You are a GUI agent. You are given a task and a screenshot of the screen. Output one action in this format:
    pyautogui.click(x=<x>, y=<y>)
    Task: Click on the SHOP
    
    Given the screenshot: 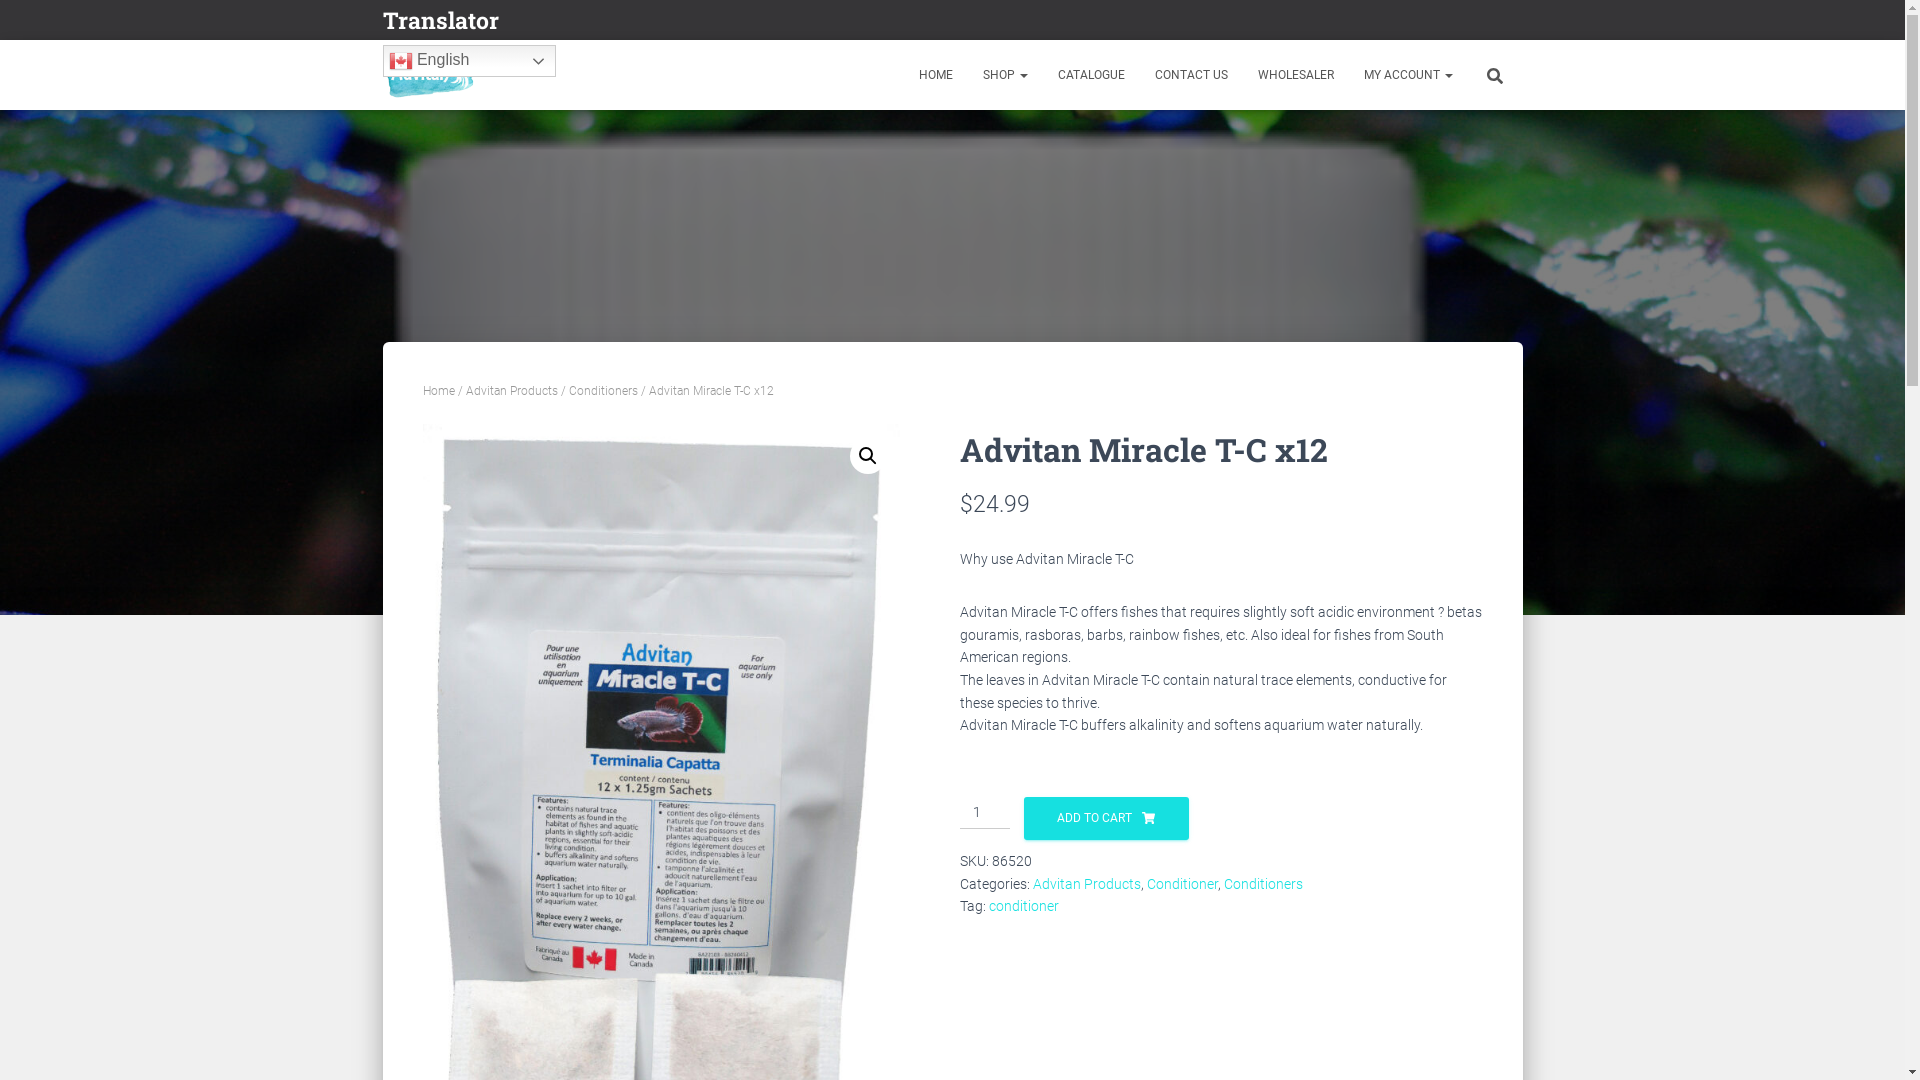 What is the action you would take?
    pyautogui.click(x=1006, y=75)
    